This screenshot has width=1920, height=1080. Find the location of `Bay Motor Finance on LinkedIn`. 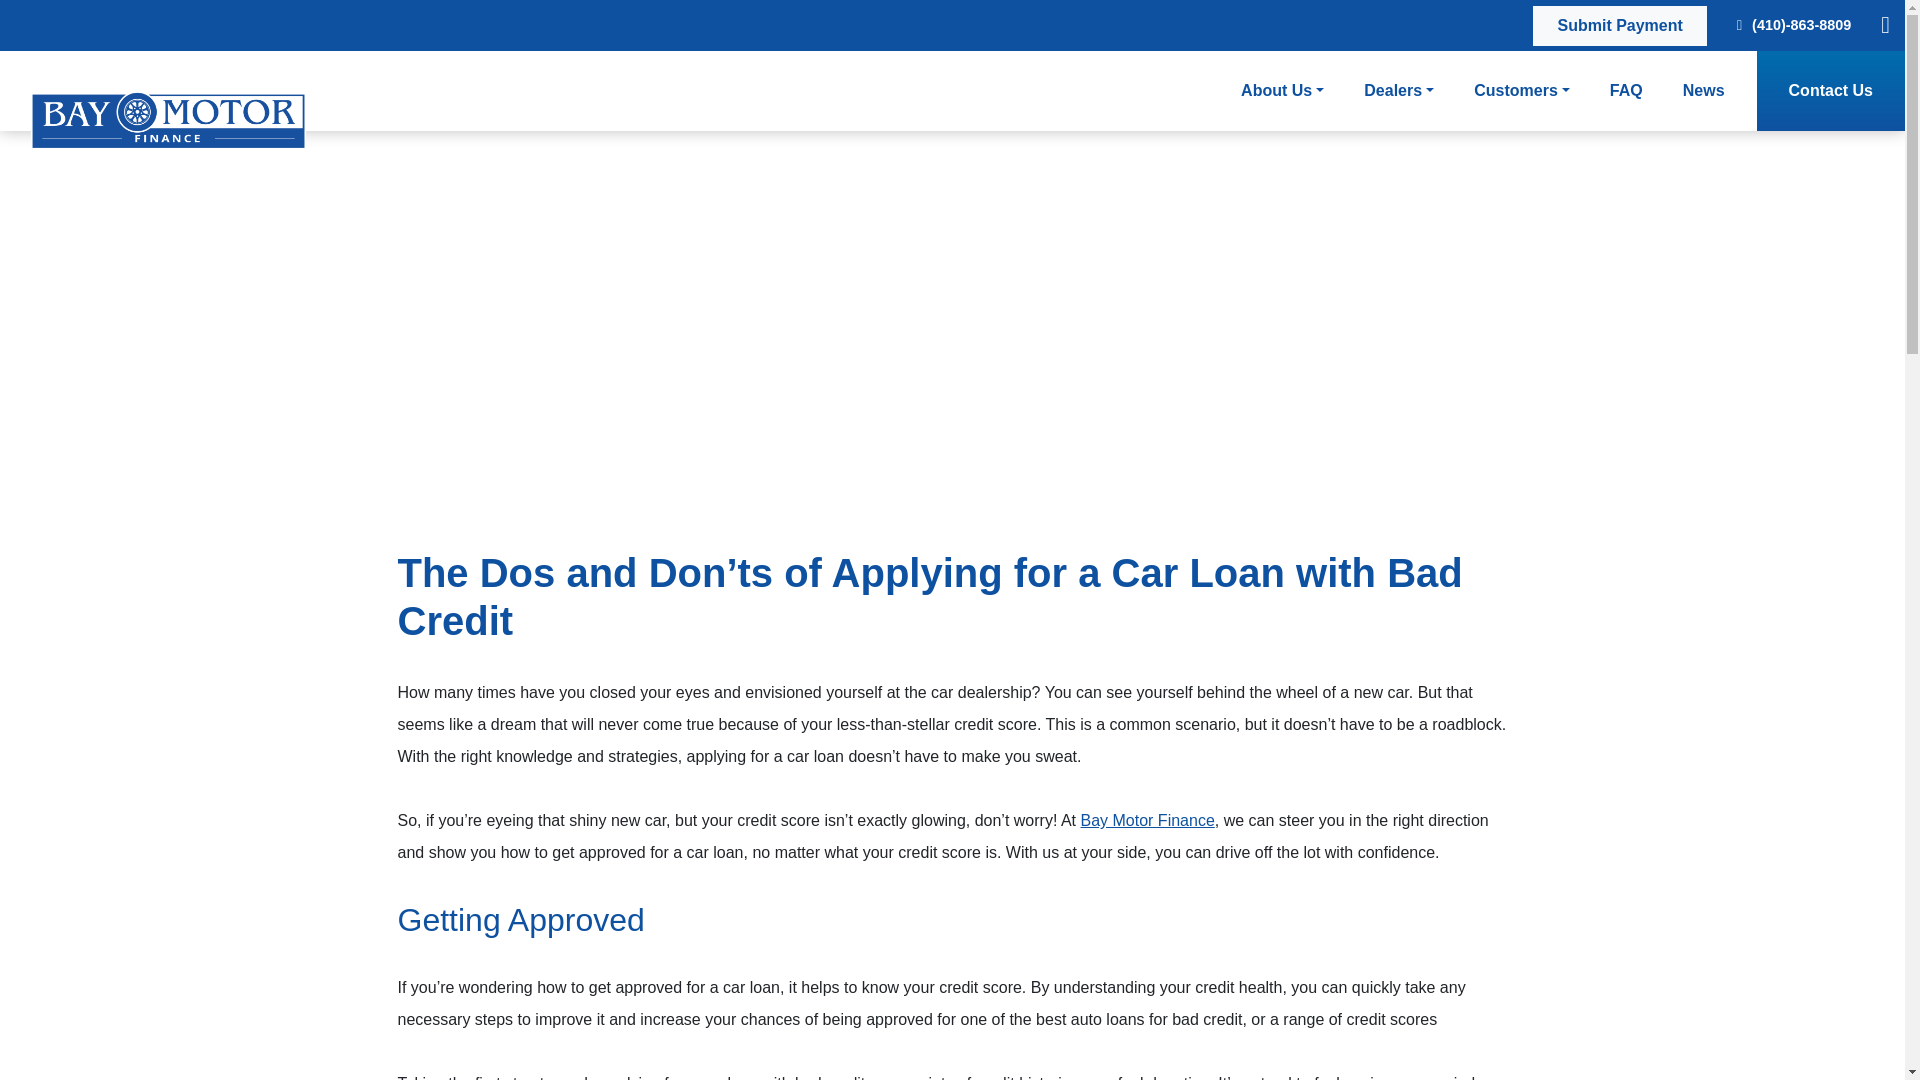

Bay Motor Finance on LinkedIn is located at coordinates (1885, 24).